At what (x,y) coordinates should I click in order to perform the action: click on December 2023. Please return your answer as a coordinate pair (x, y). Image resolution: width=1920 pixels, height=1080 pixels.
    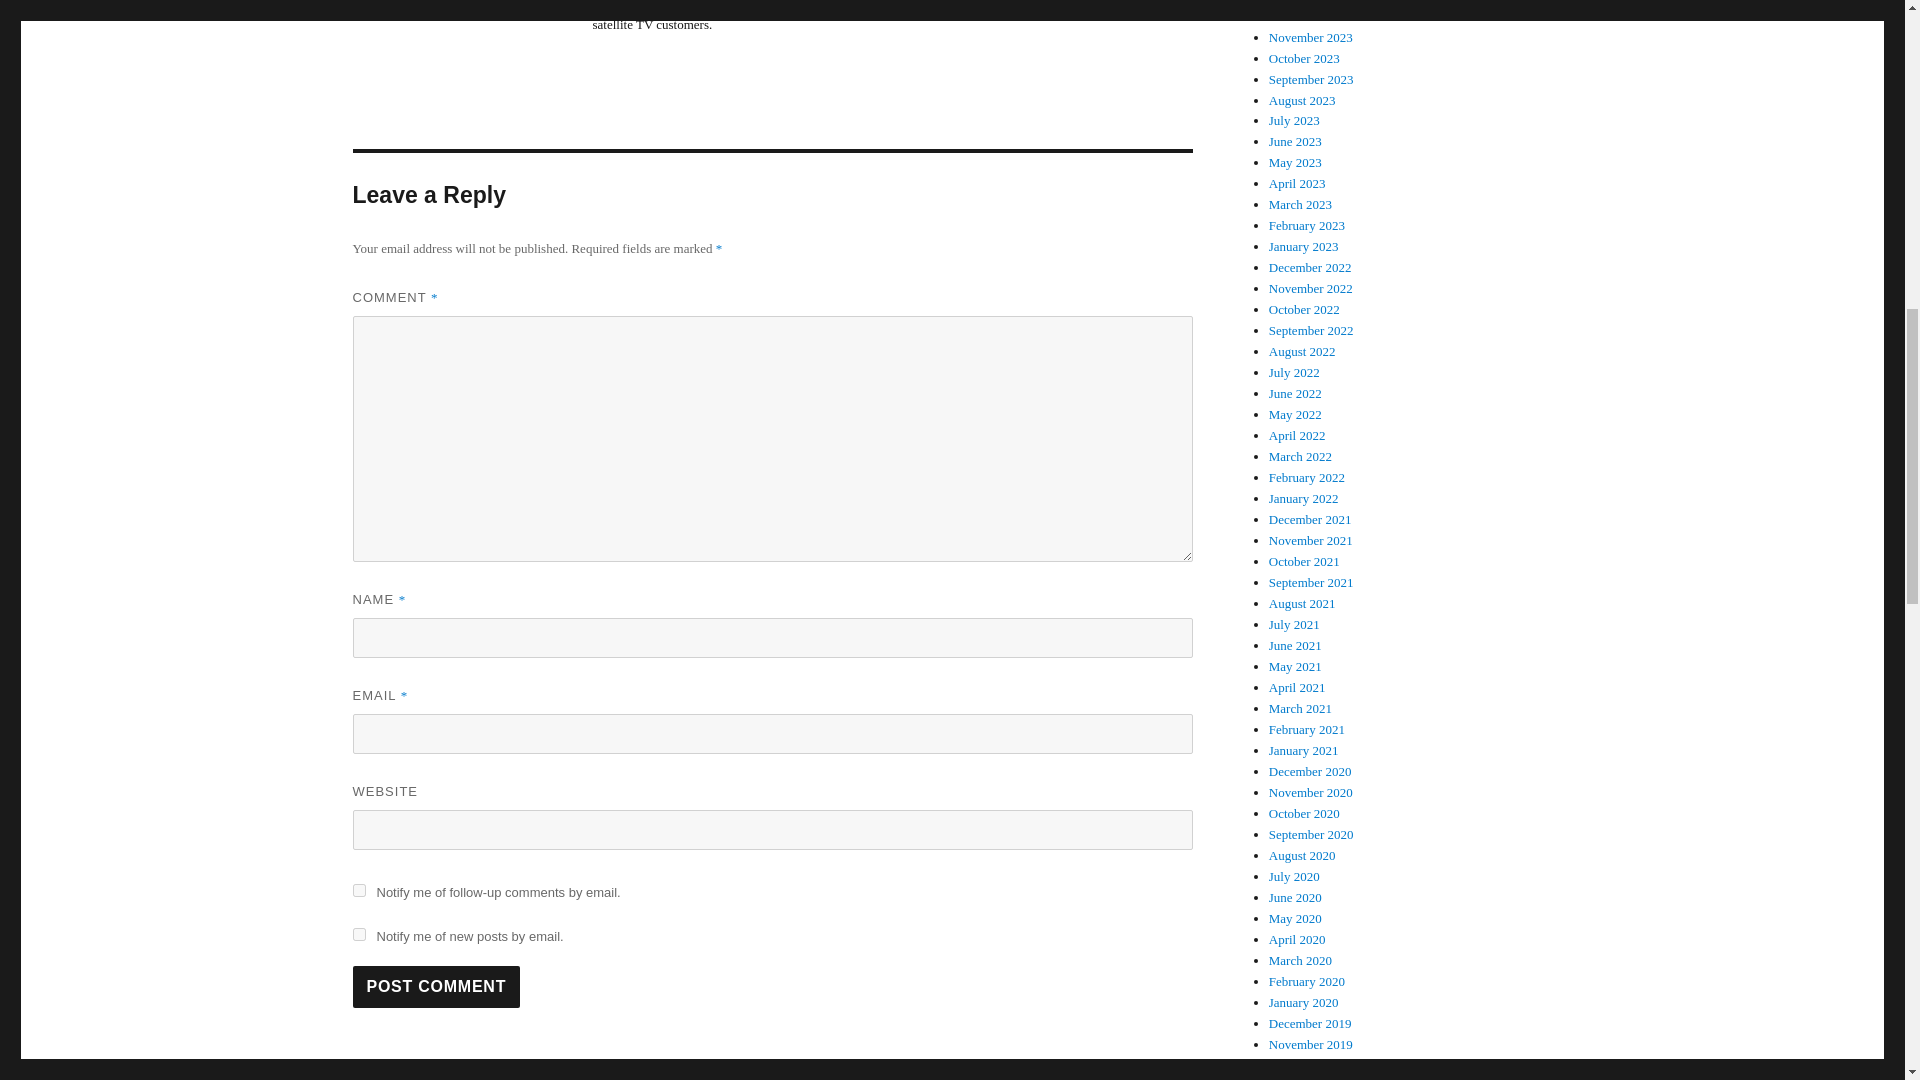
    Looking at the image, I should click on (1310, 16).